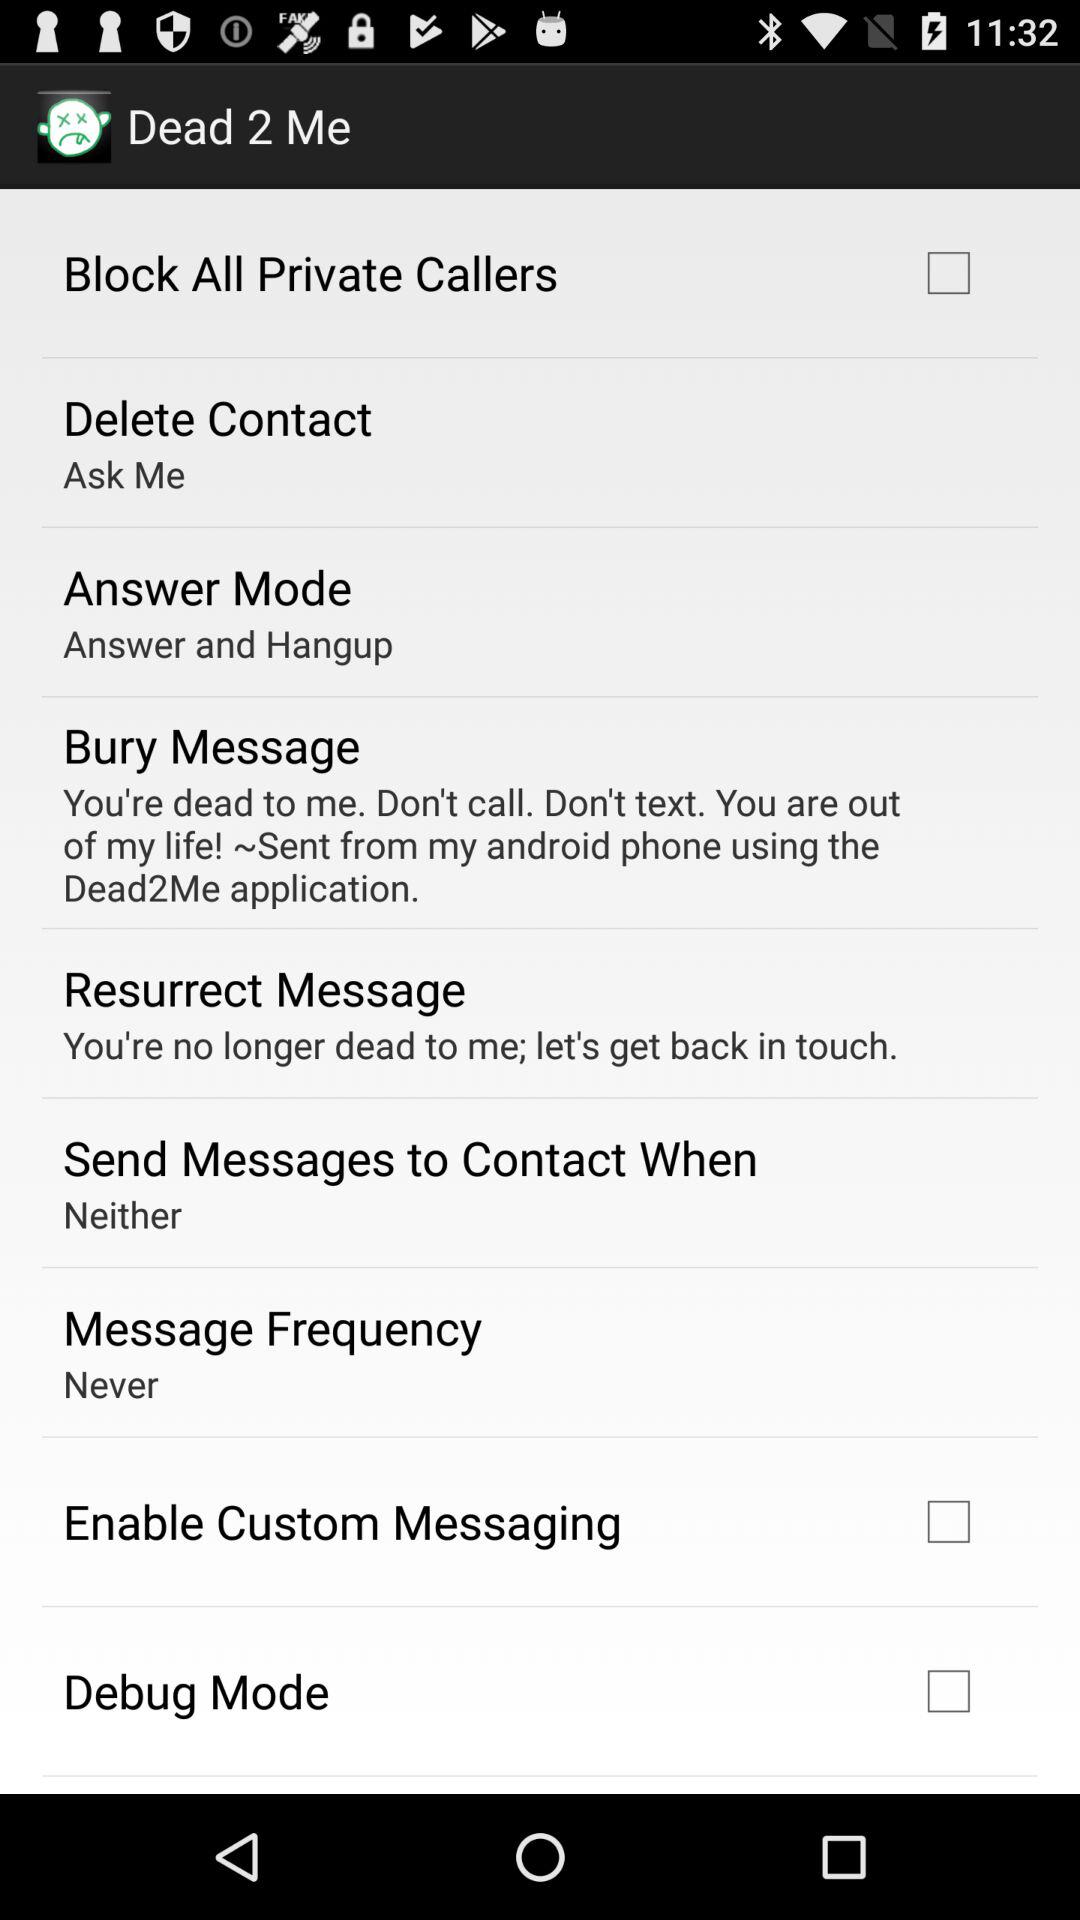  Describe the element at coordinates (410, 1157) in the screenshot. I see `click the send messages to item` at that location.